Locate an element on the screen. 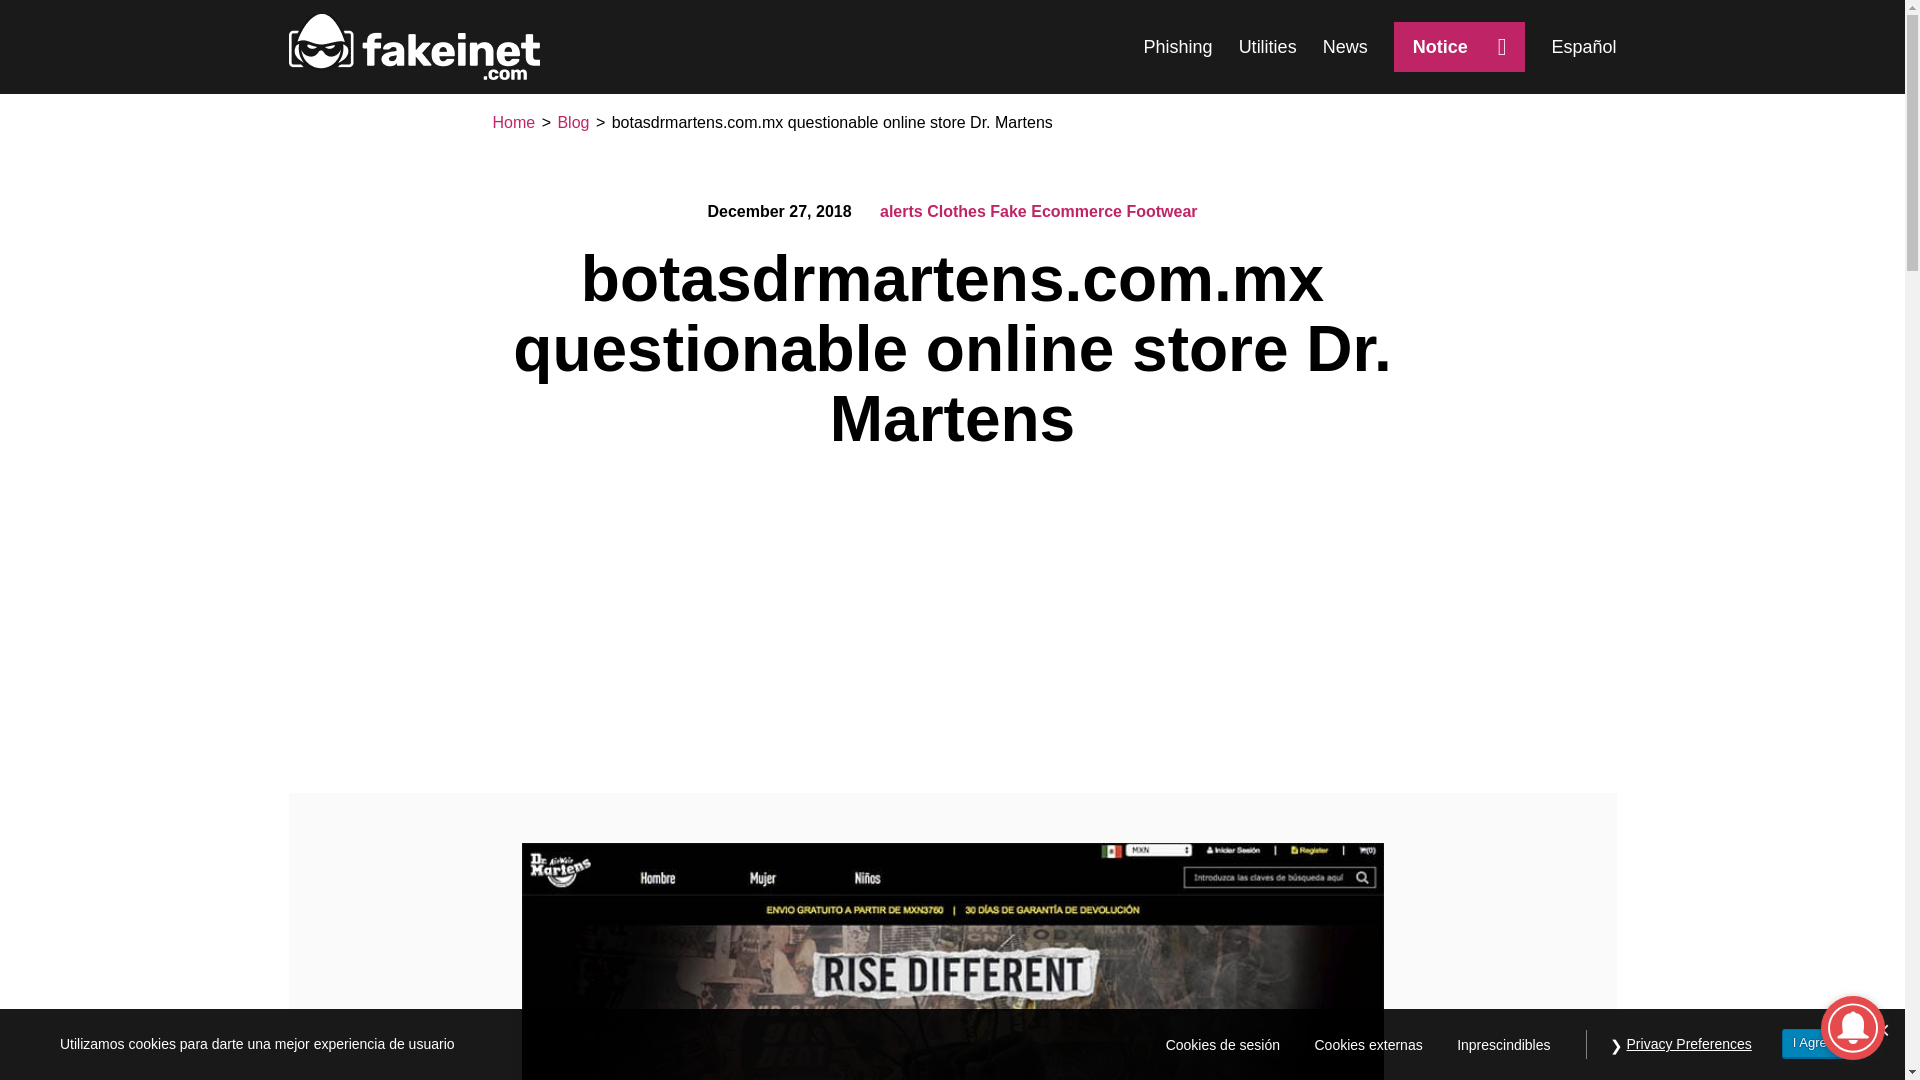 The width and height of the screenshot is (1920, 1080). Utilities is located at coordinates (1268, 47).